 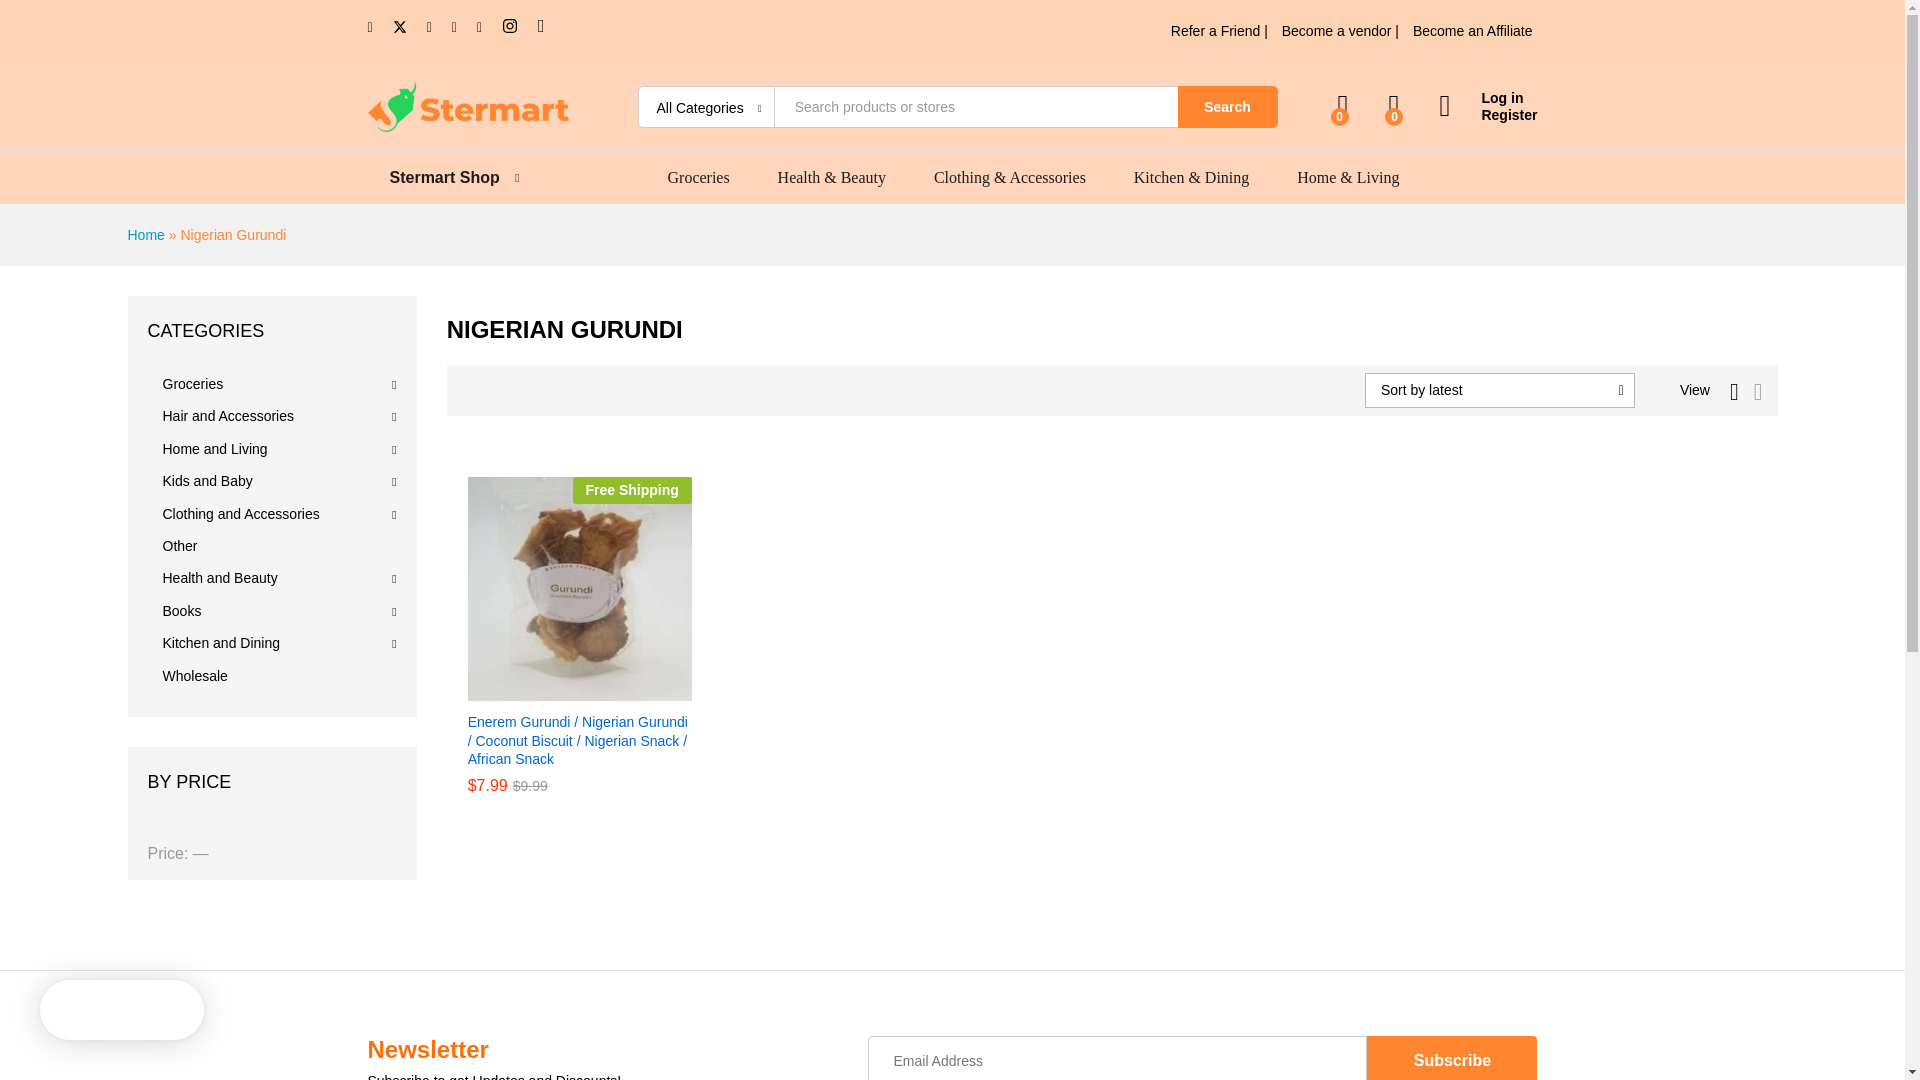 What do you see at coordinates (444, 177) in the screenshot?
I see `Stermart Shop` at bounding box center [444, 177].